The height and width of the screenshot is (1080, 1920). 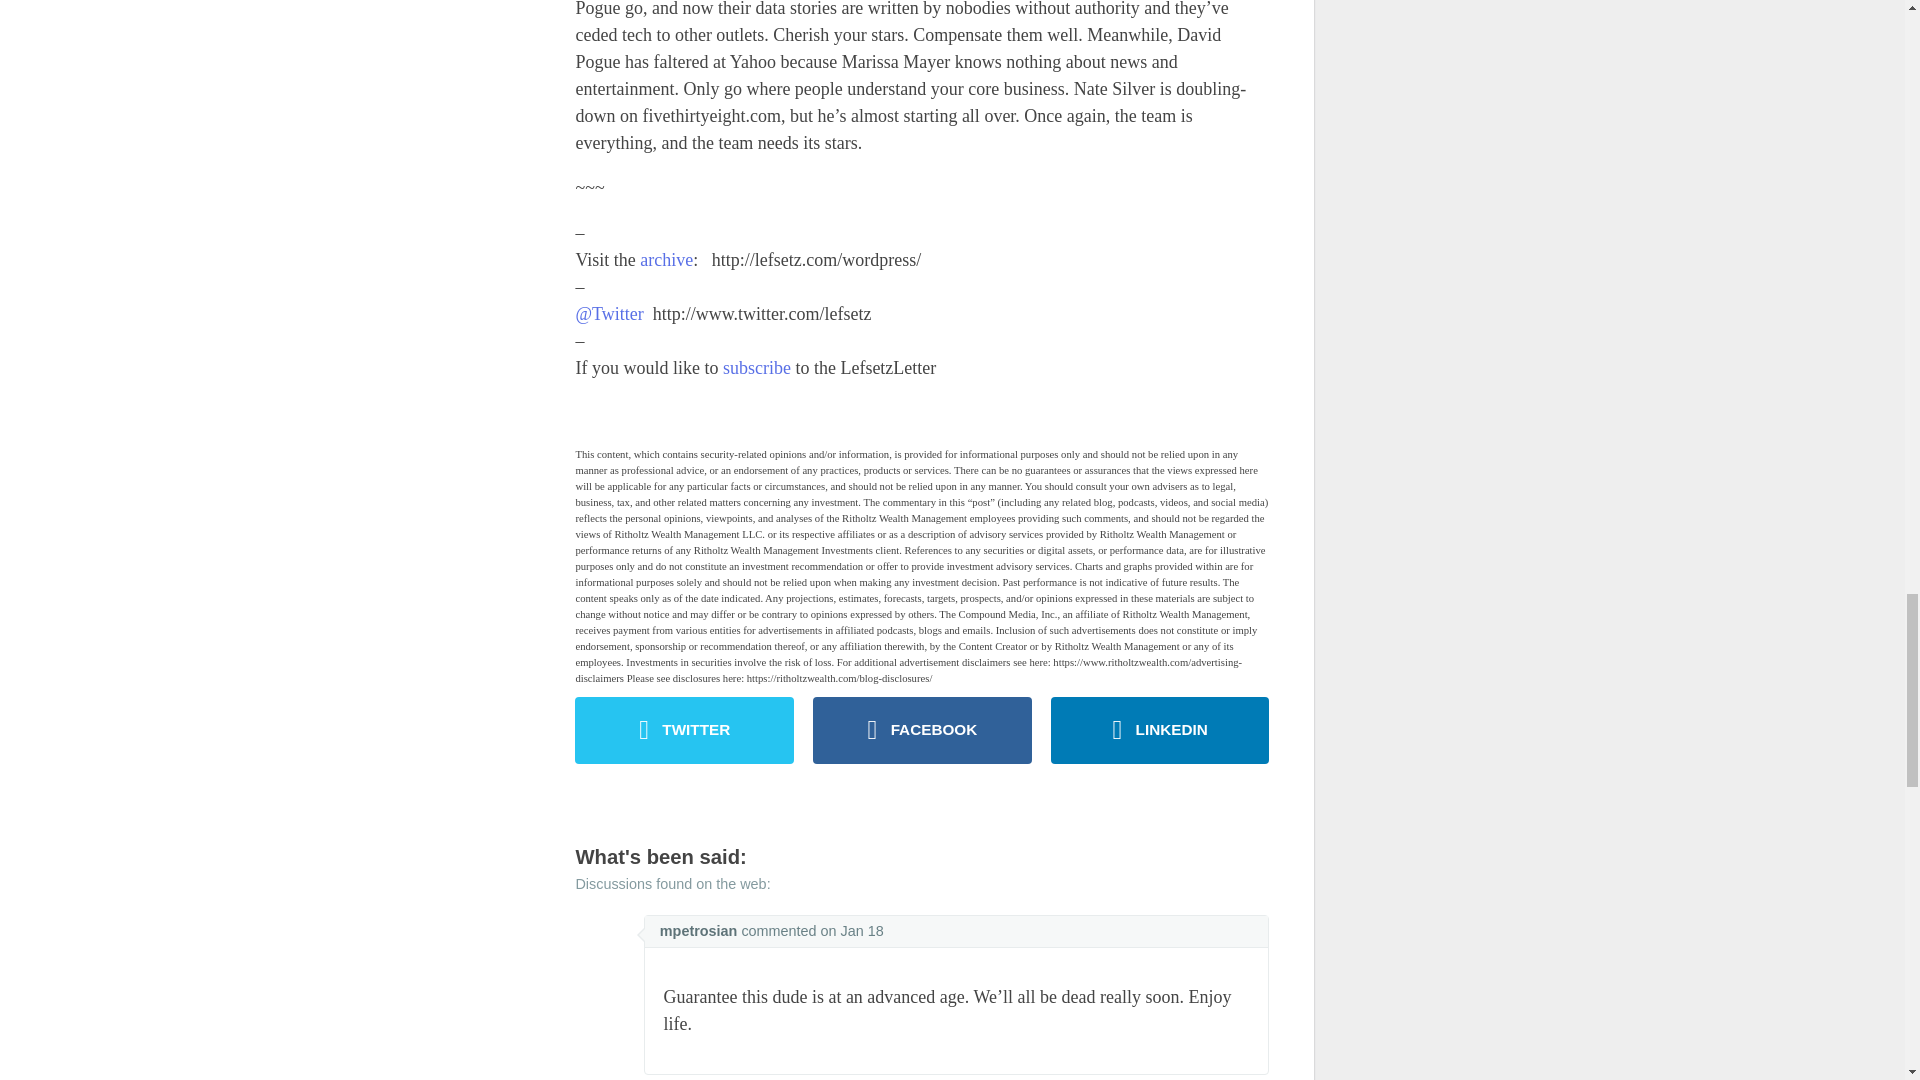 I want to click on archive, so click(x=666, y=260).